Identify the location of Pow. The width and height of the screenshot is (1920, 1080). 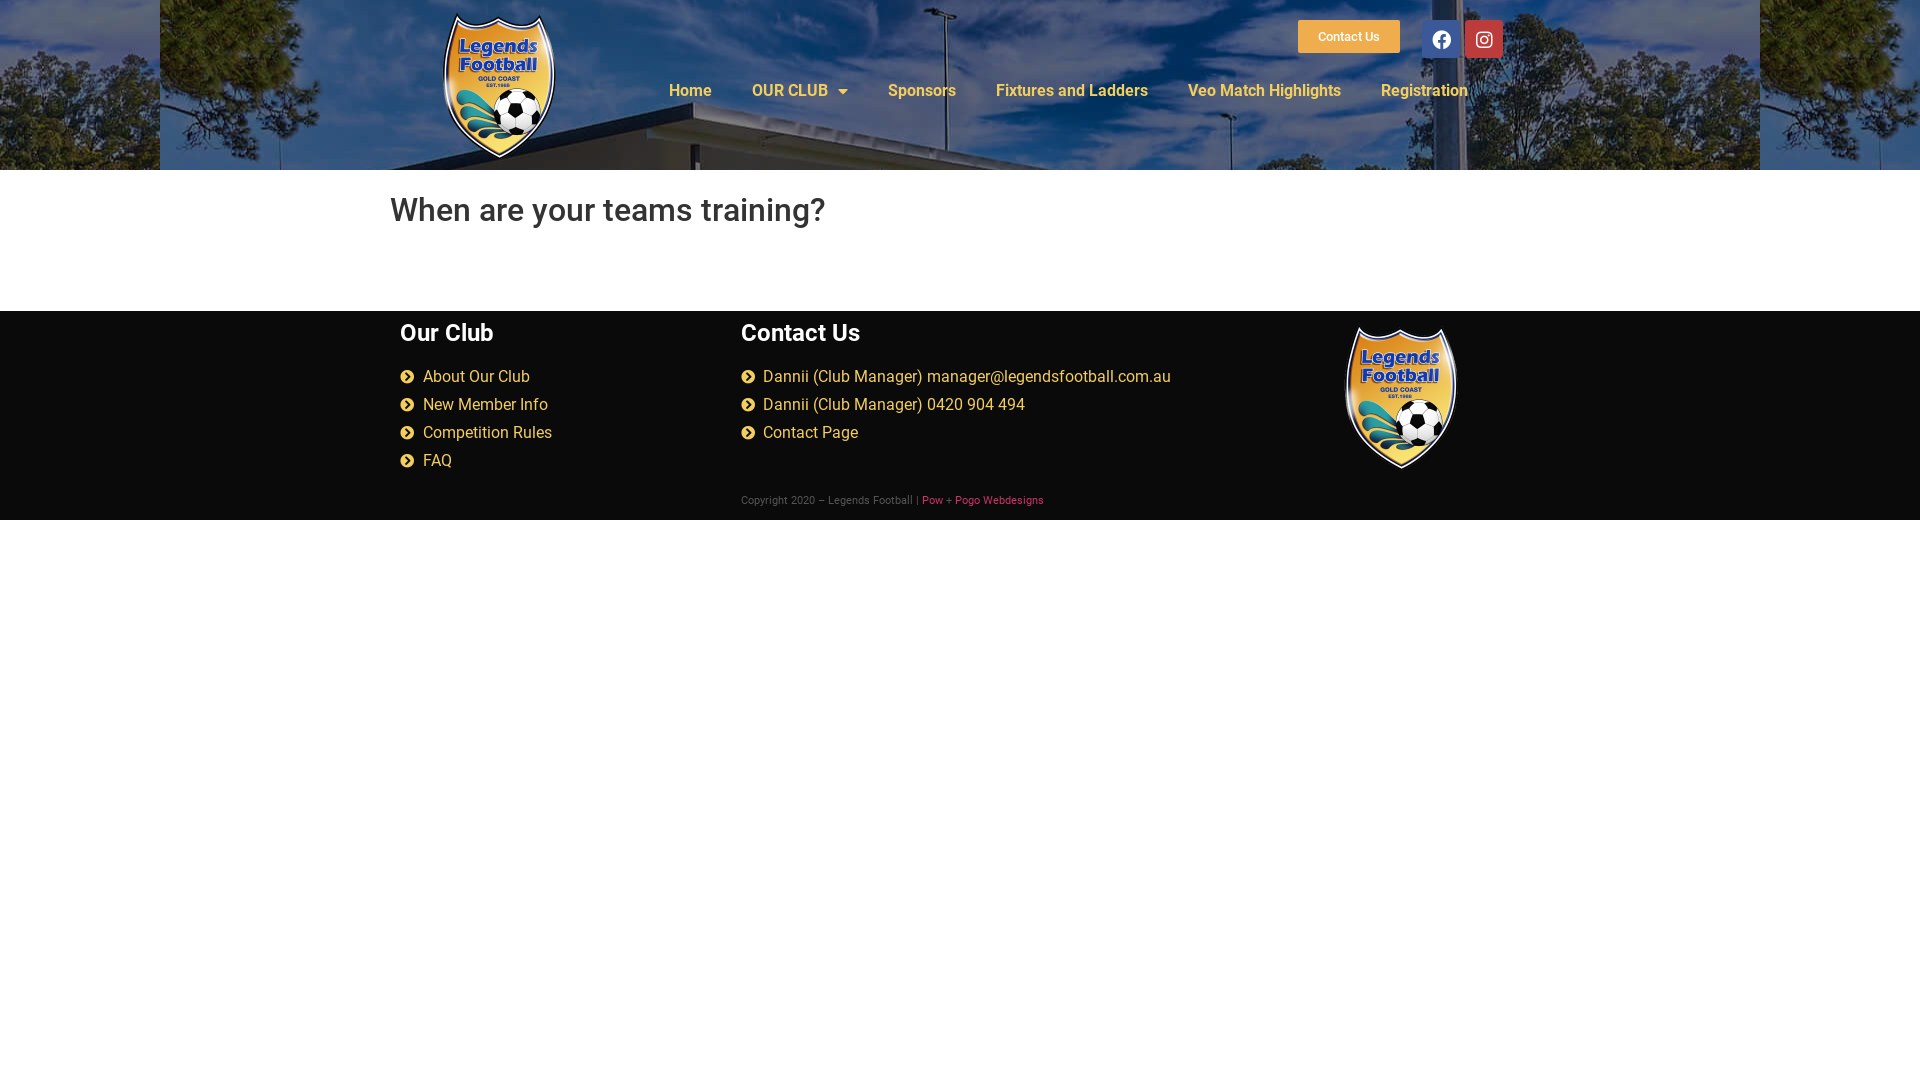
(932, 500).